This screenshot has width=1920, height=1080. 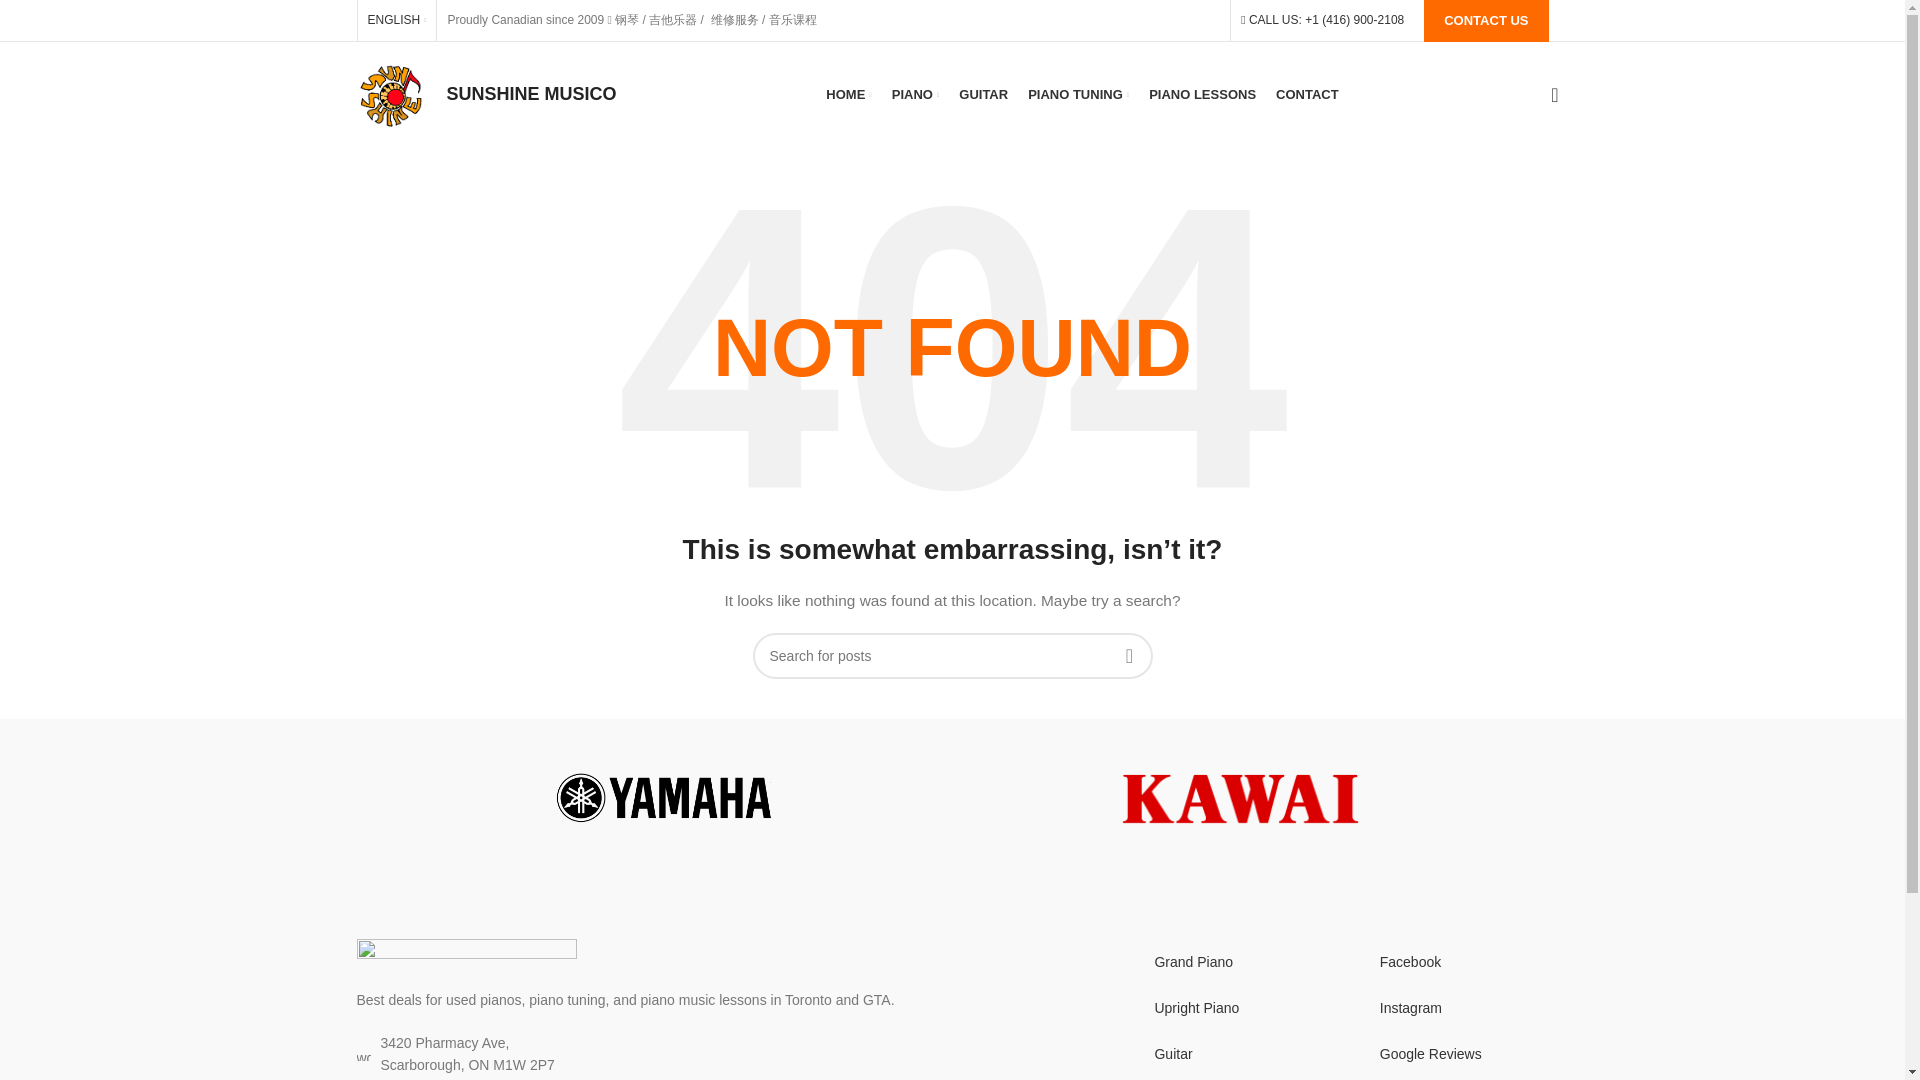 What do you see at coordinates (1236, 1008) in the screenshot?
I see `Upright Piano` at bounding box center [1236, 1008].